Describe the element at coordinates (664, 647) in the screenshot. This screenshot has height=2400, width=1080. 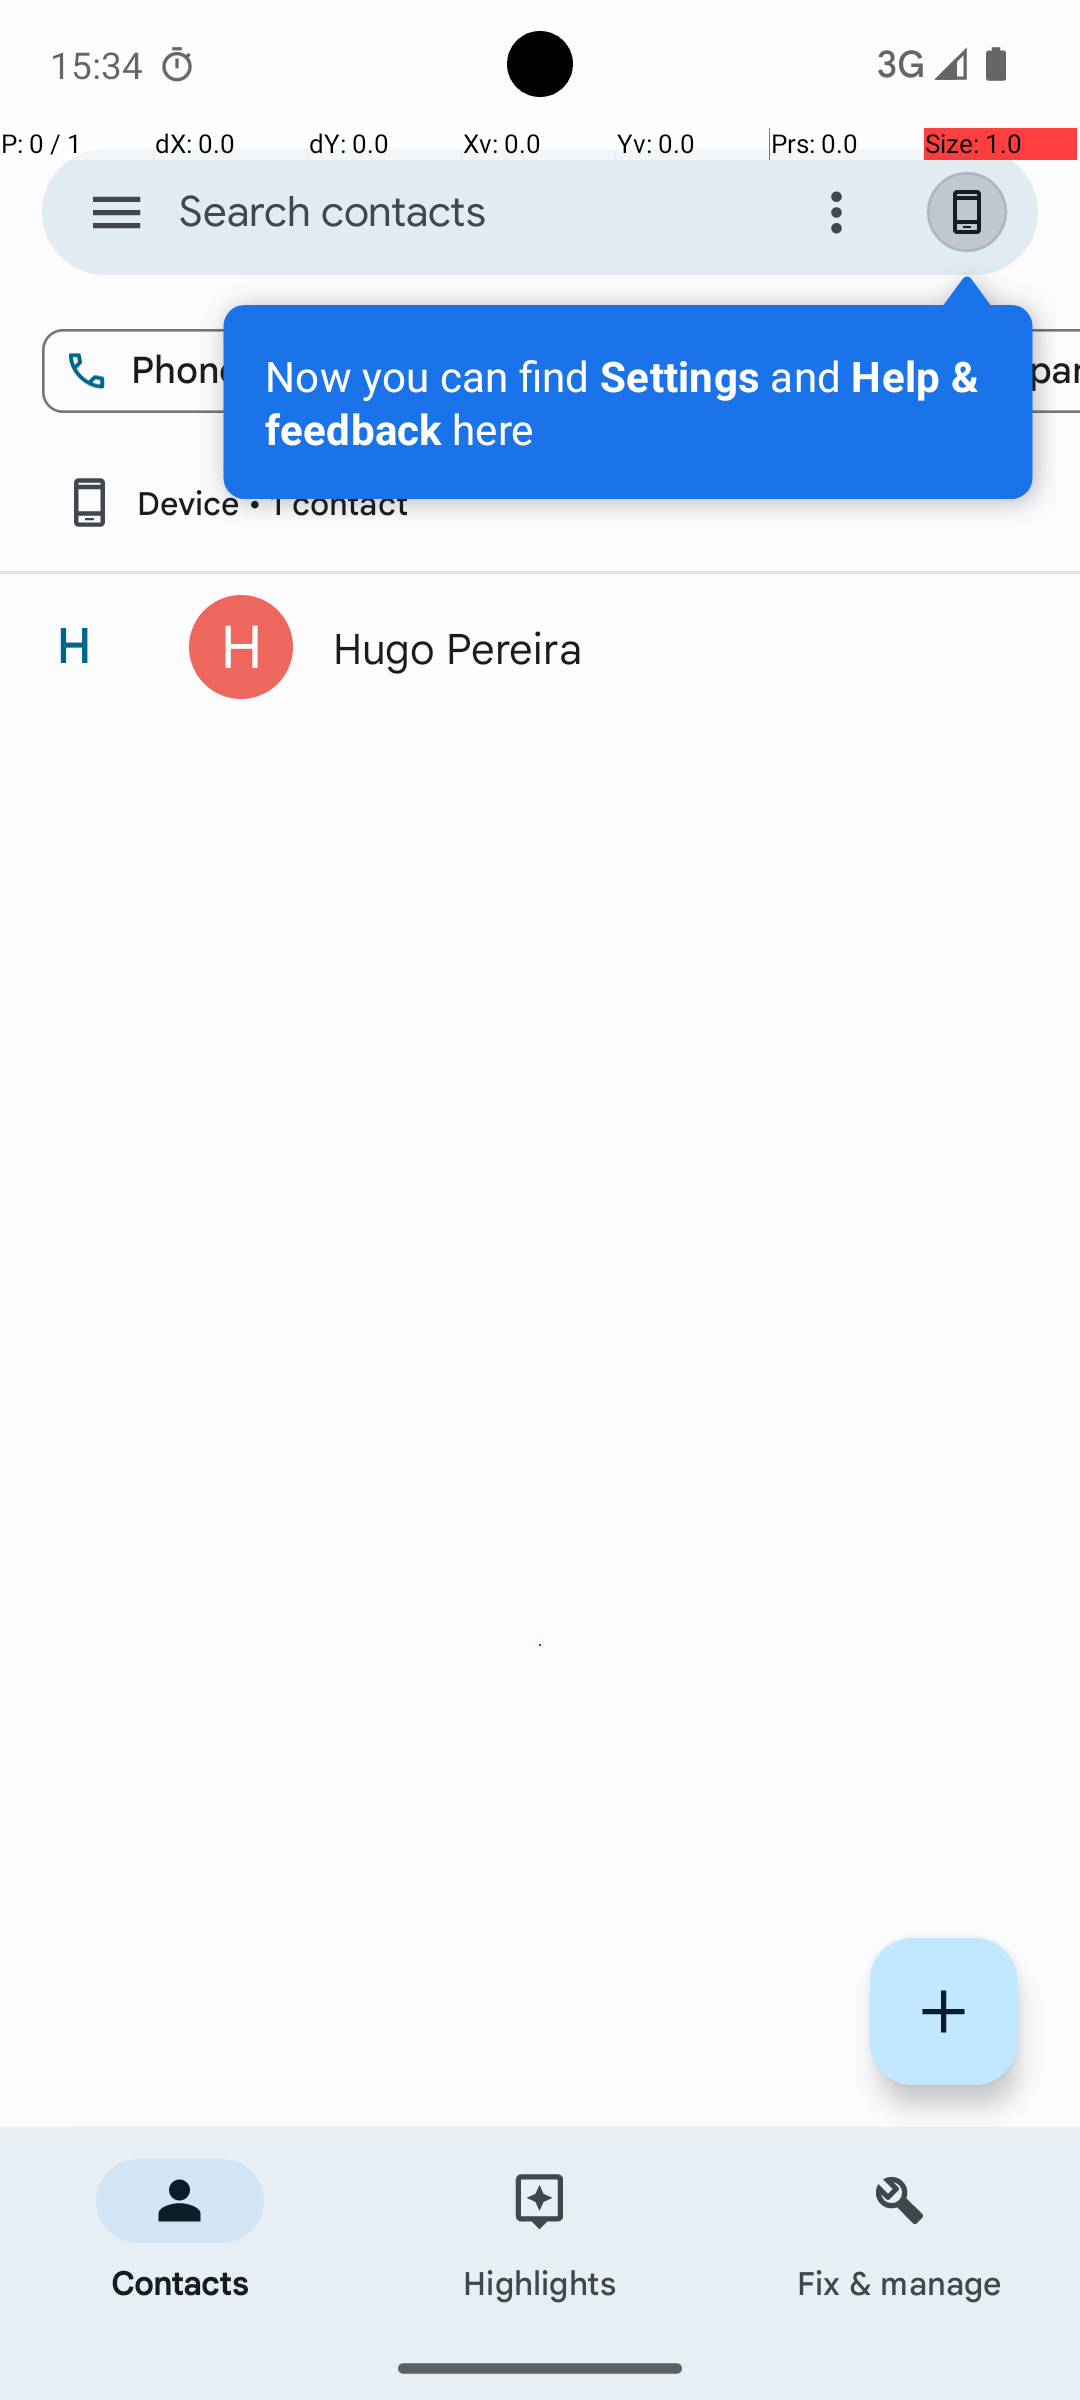
I see `Hugo Pereira` at that location.